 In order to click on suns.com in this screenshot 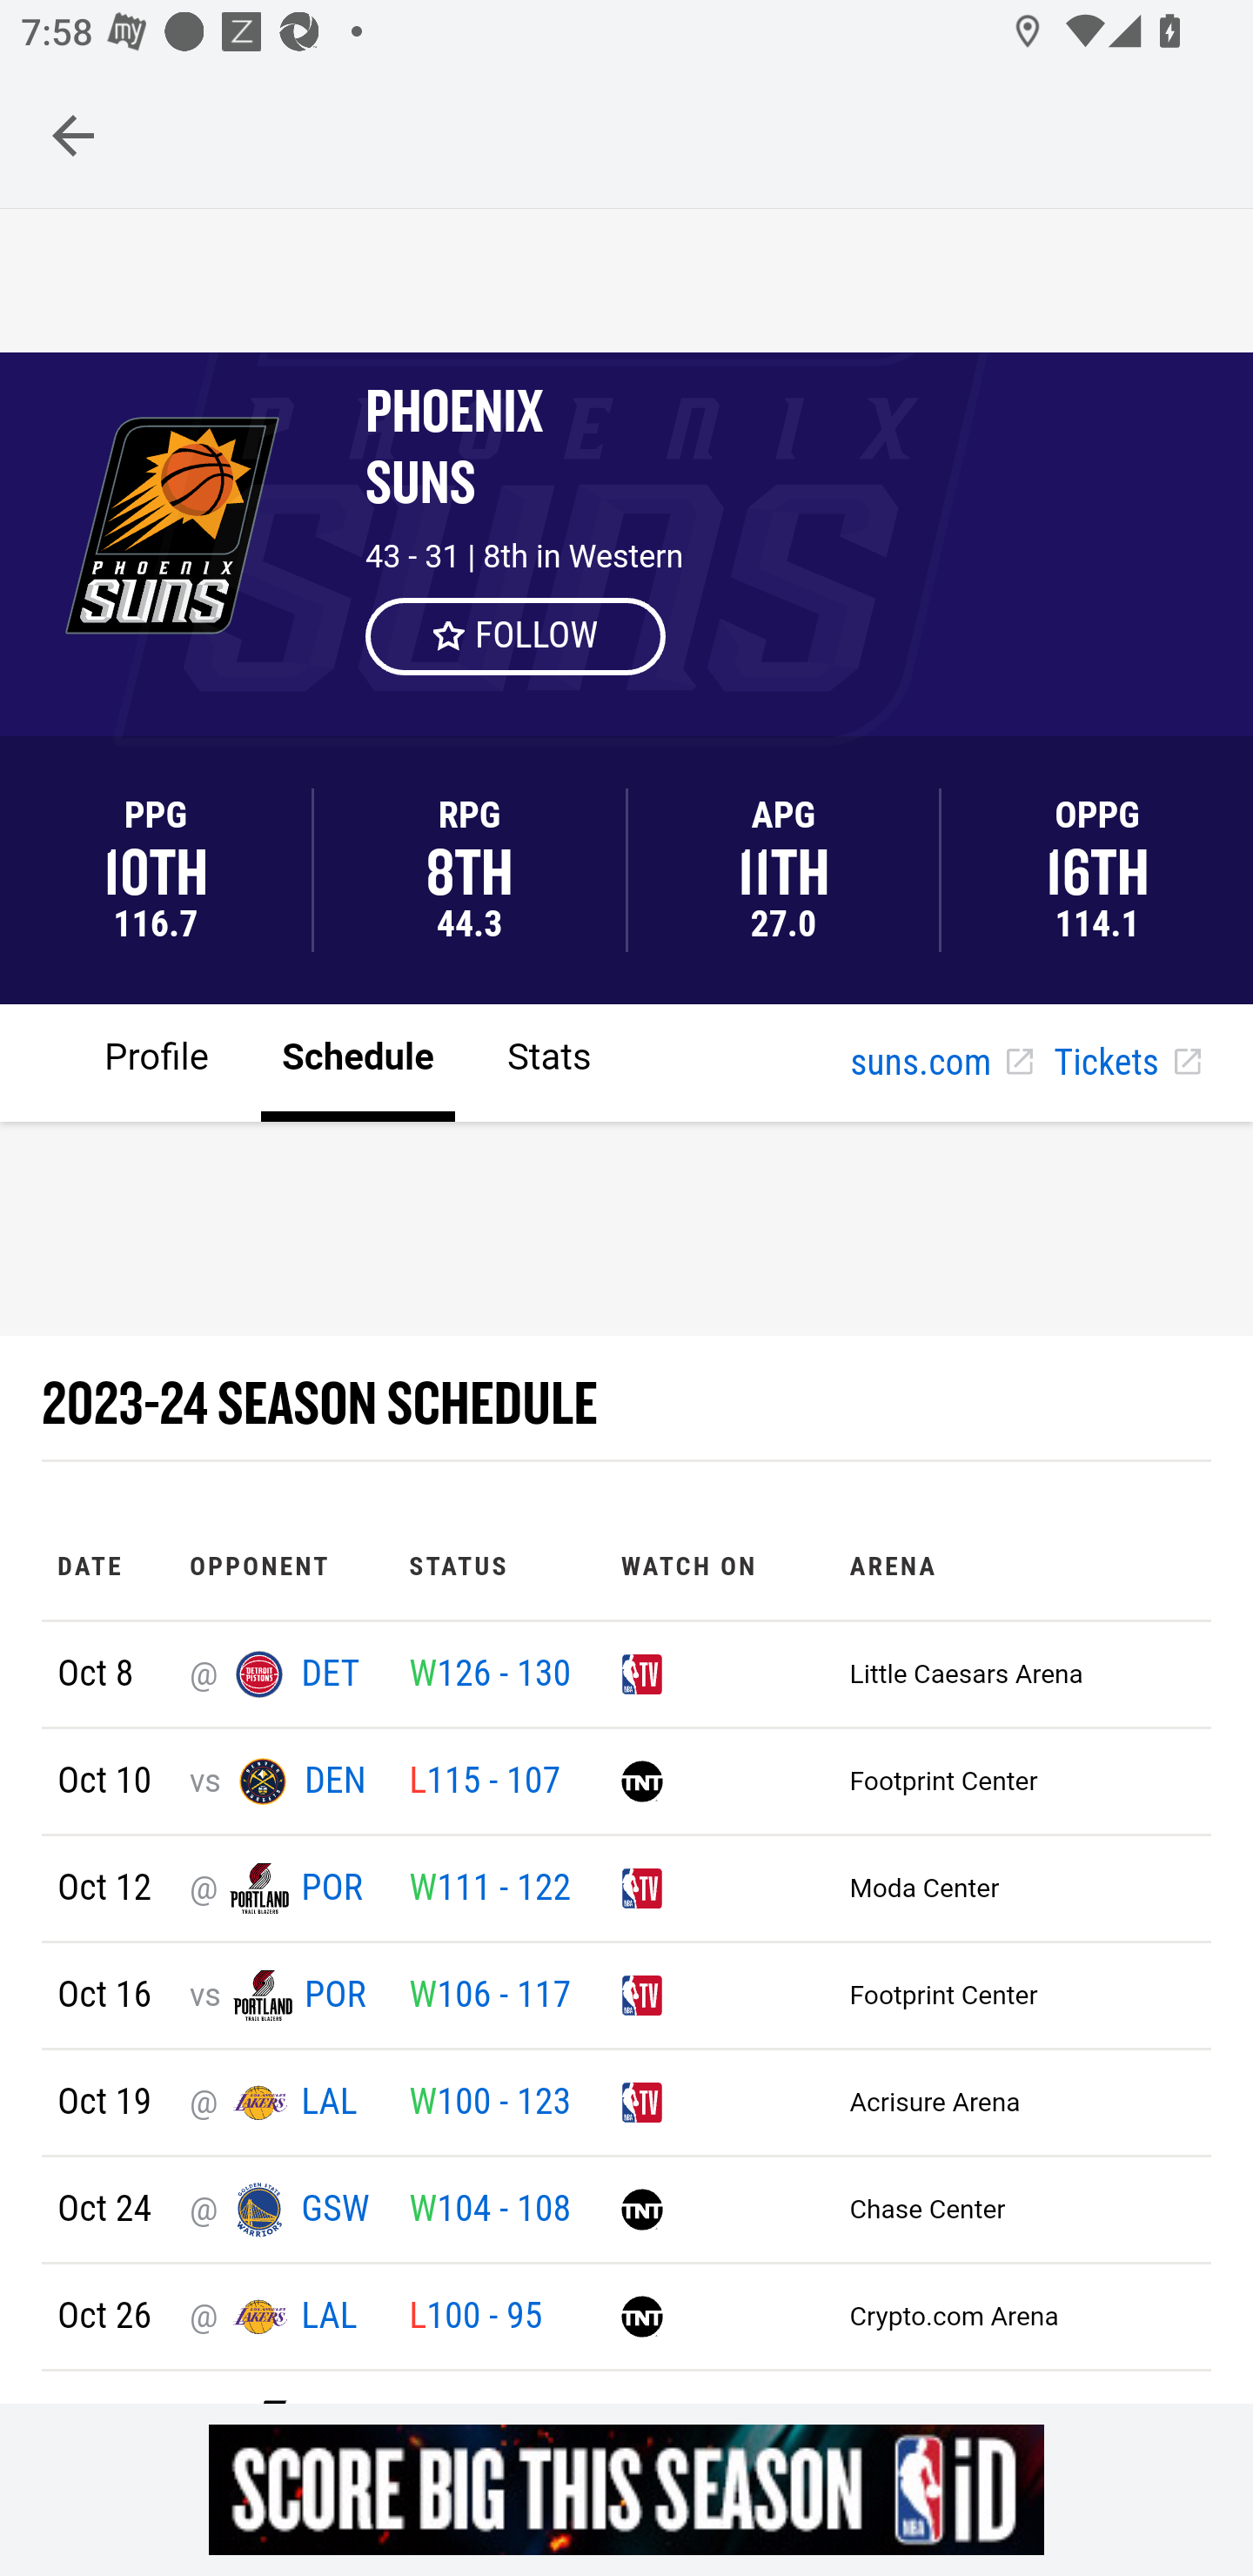, I will do `click(941, 1063)`.